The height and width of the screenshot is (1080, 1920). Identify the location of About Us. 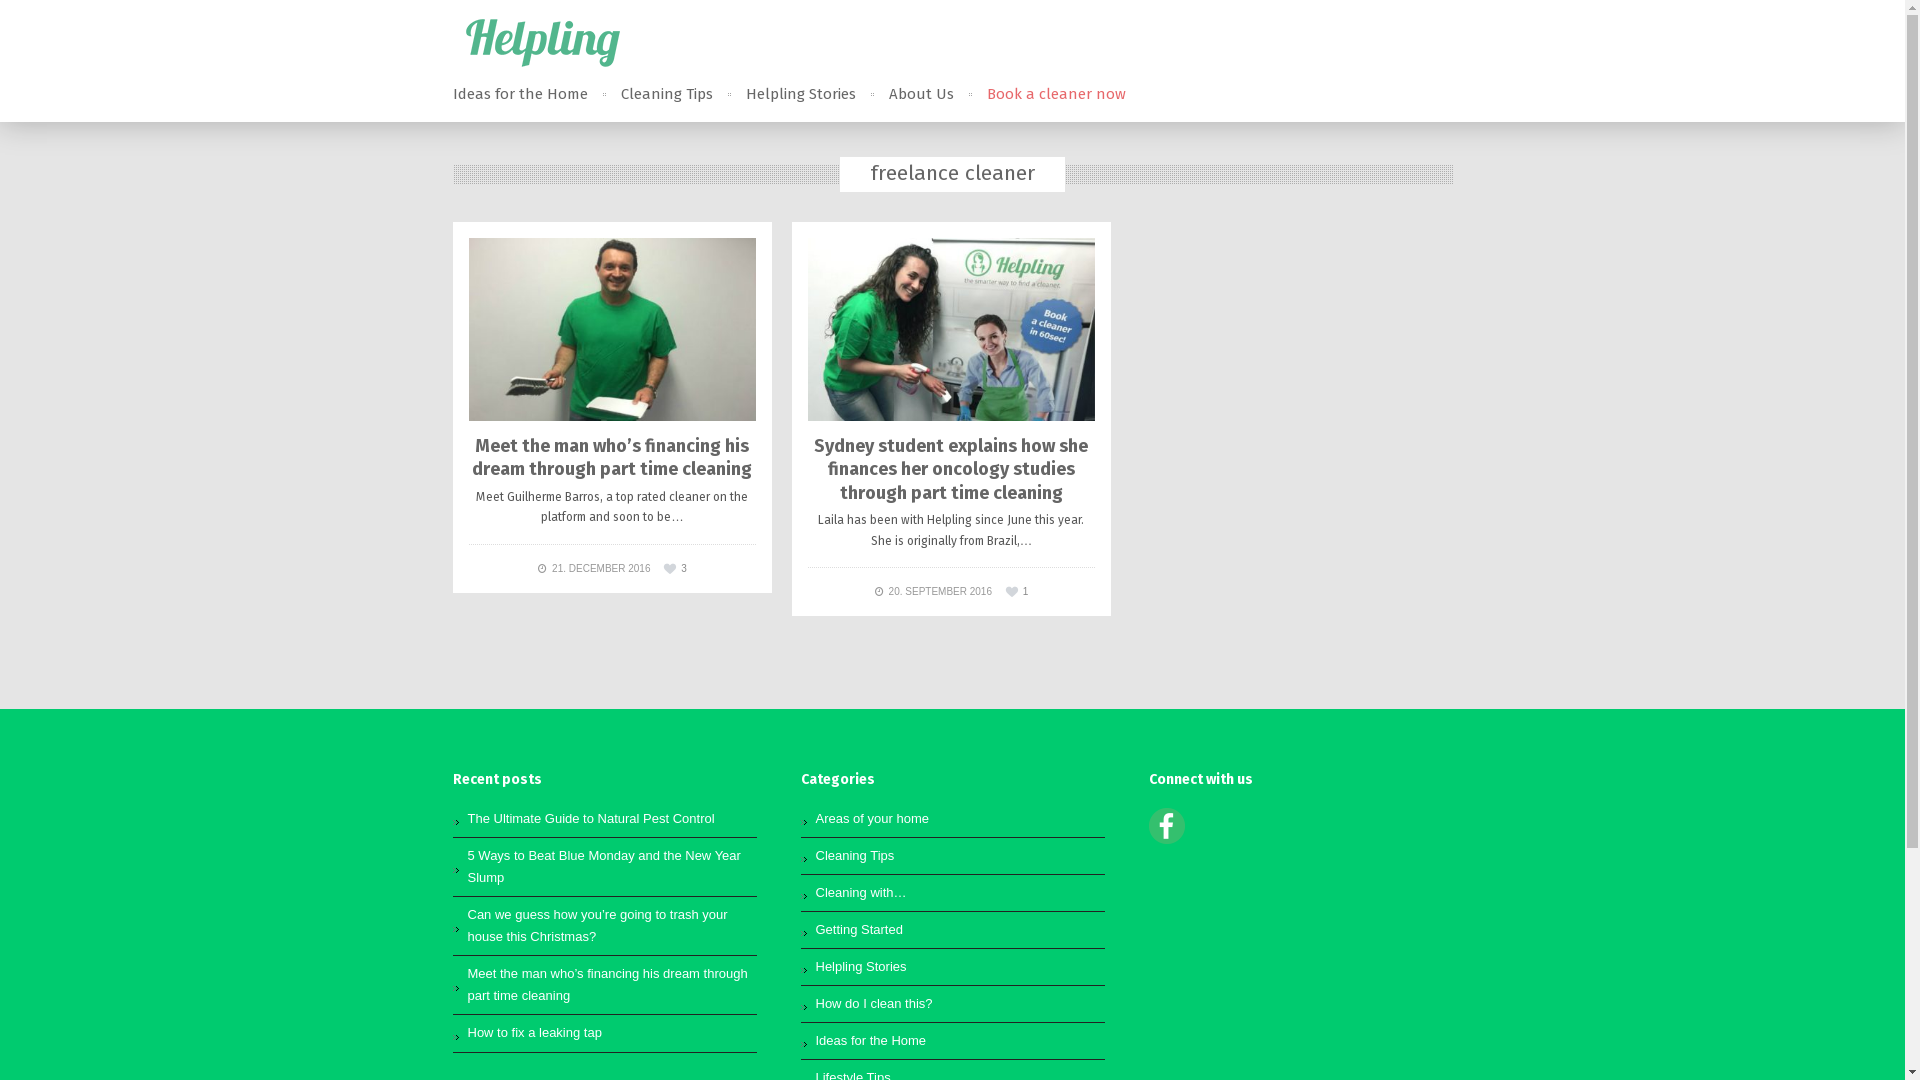
(920, 94).